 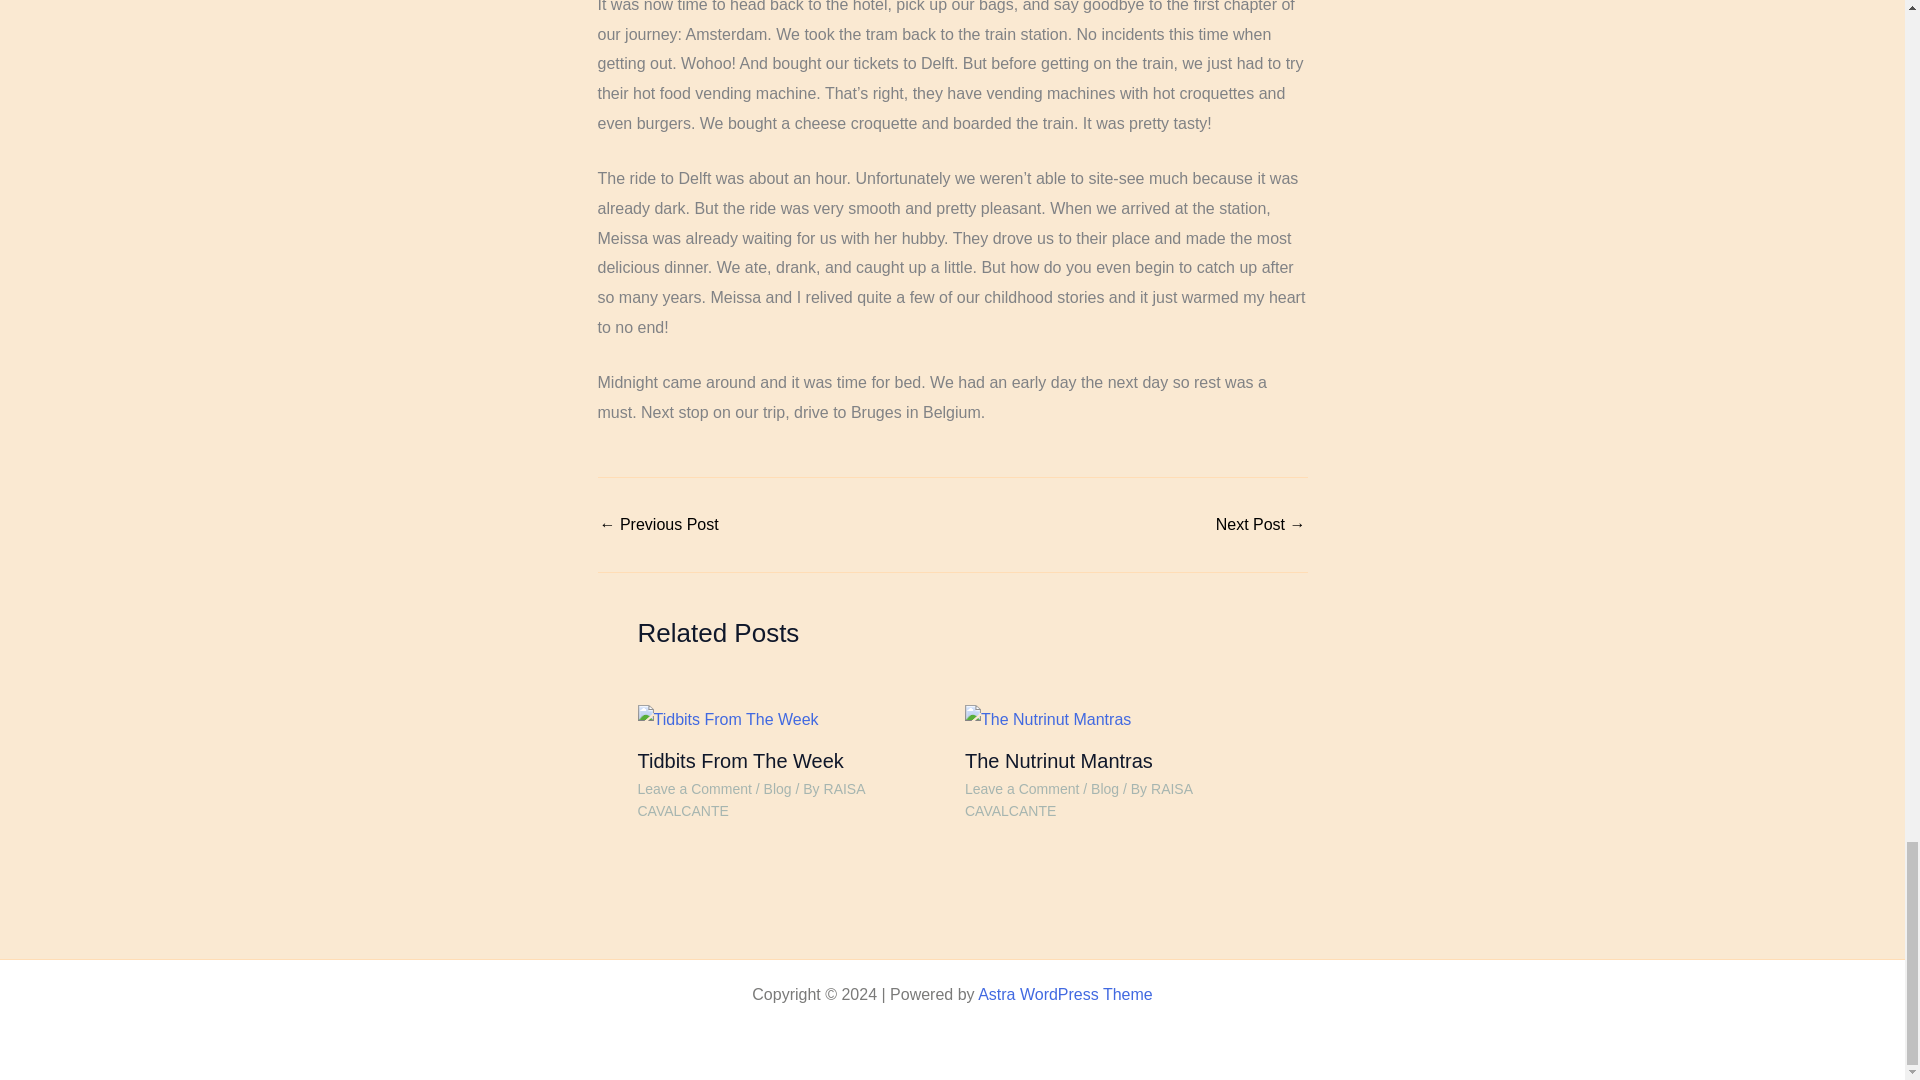 I want to click on View all posts by RAISA CAVALCANTE, so click(x=751, y=799).